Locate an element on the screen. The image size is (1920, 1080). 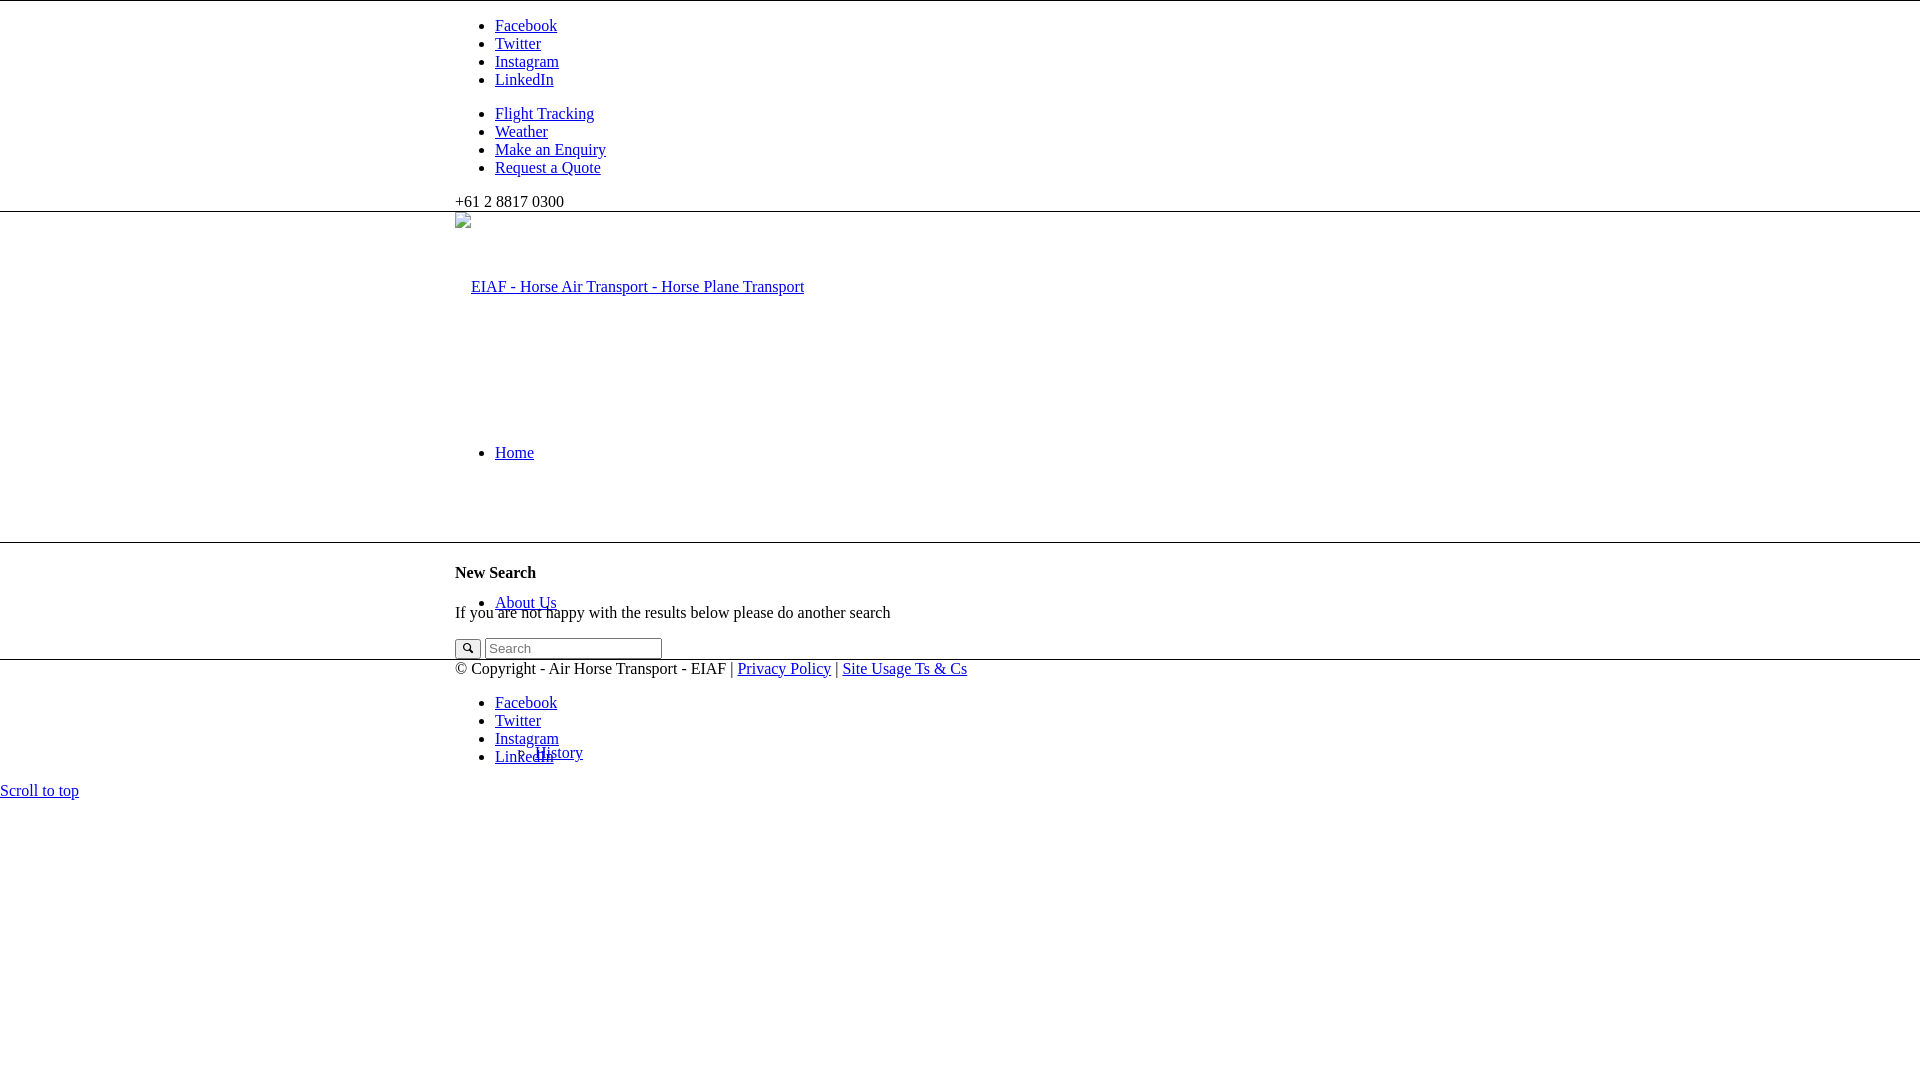
Site Usage Ts & Cs is located at coordinates (904, 668).